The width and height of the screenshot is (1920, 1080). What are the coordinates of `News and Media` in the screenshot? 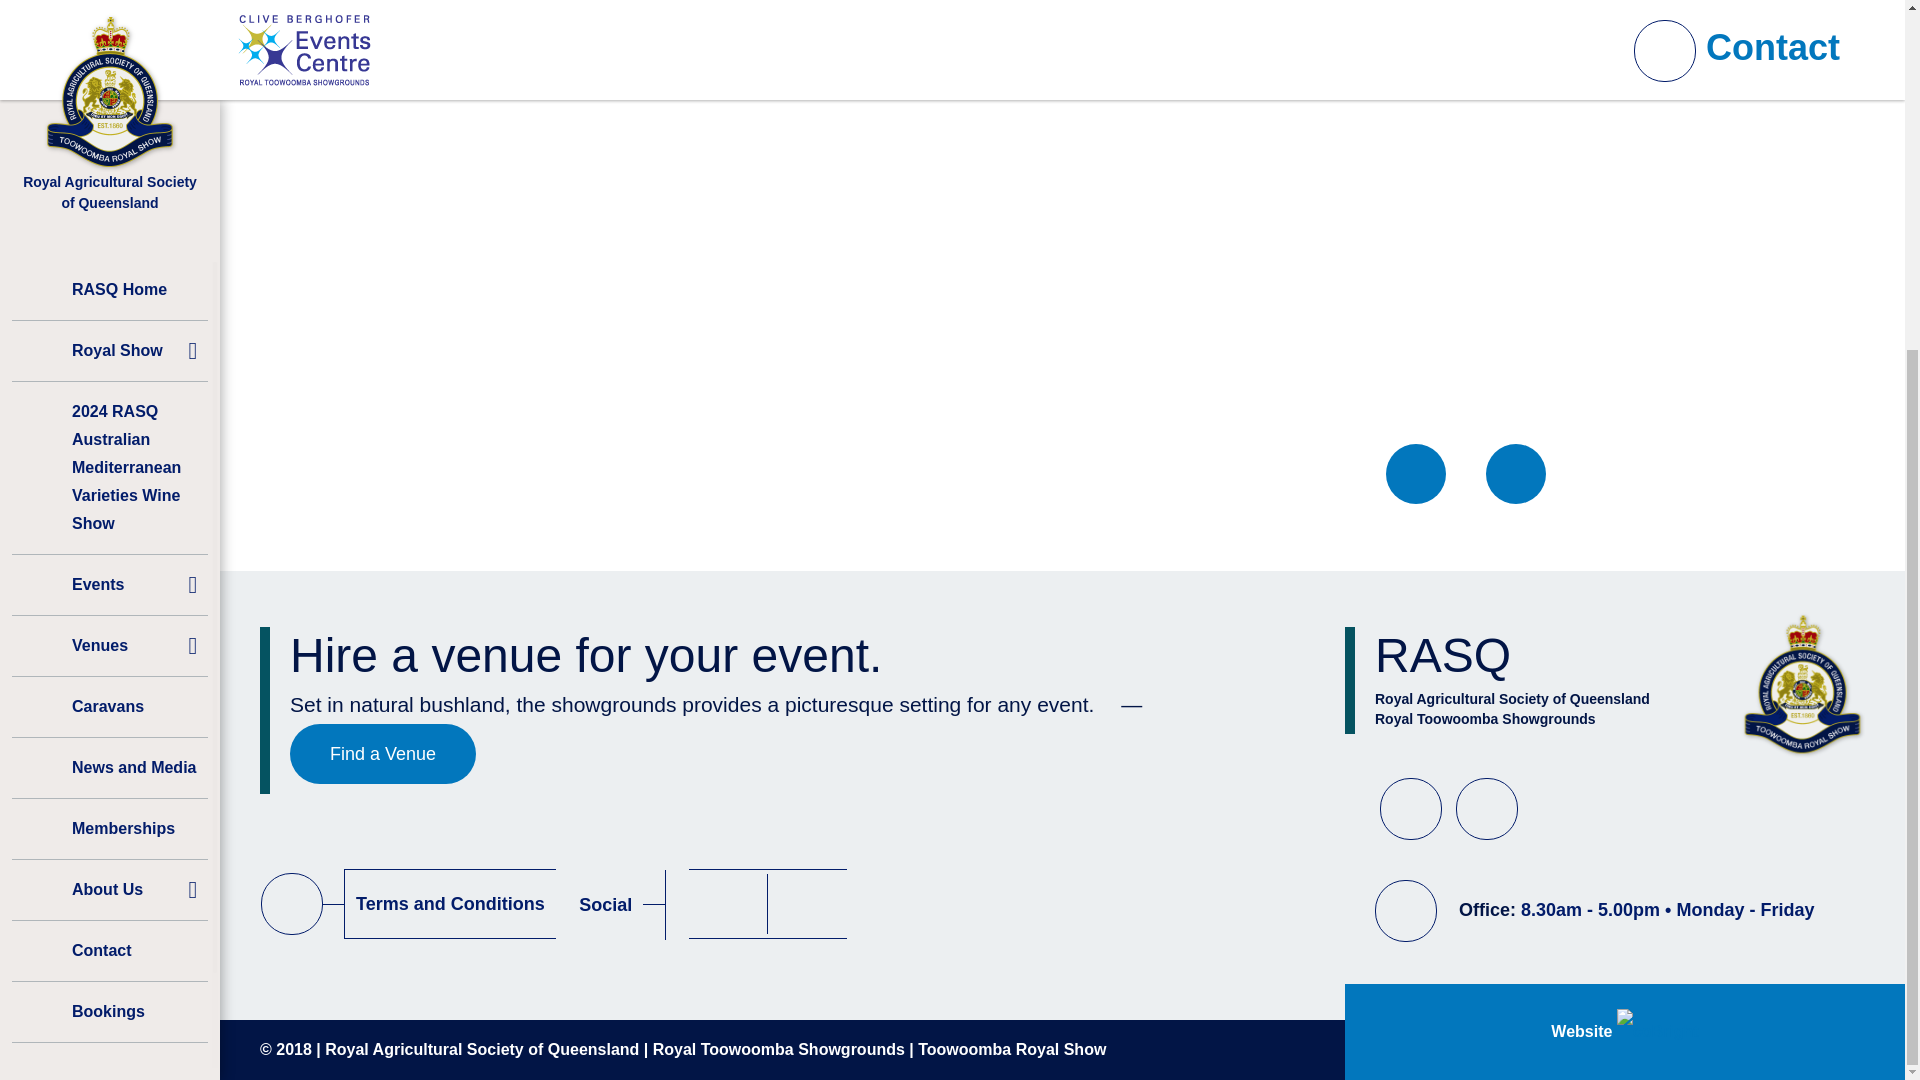 It's located at (109, 262).